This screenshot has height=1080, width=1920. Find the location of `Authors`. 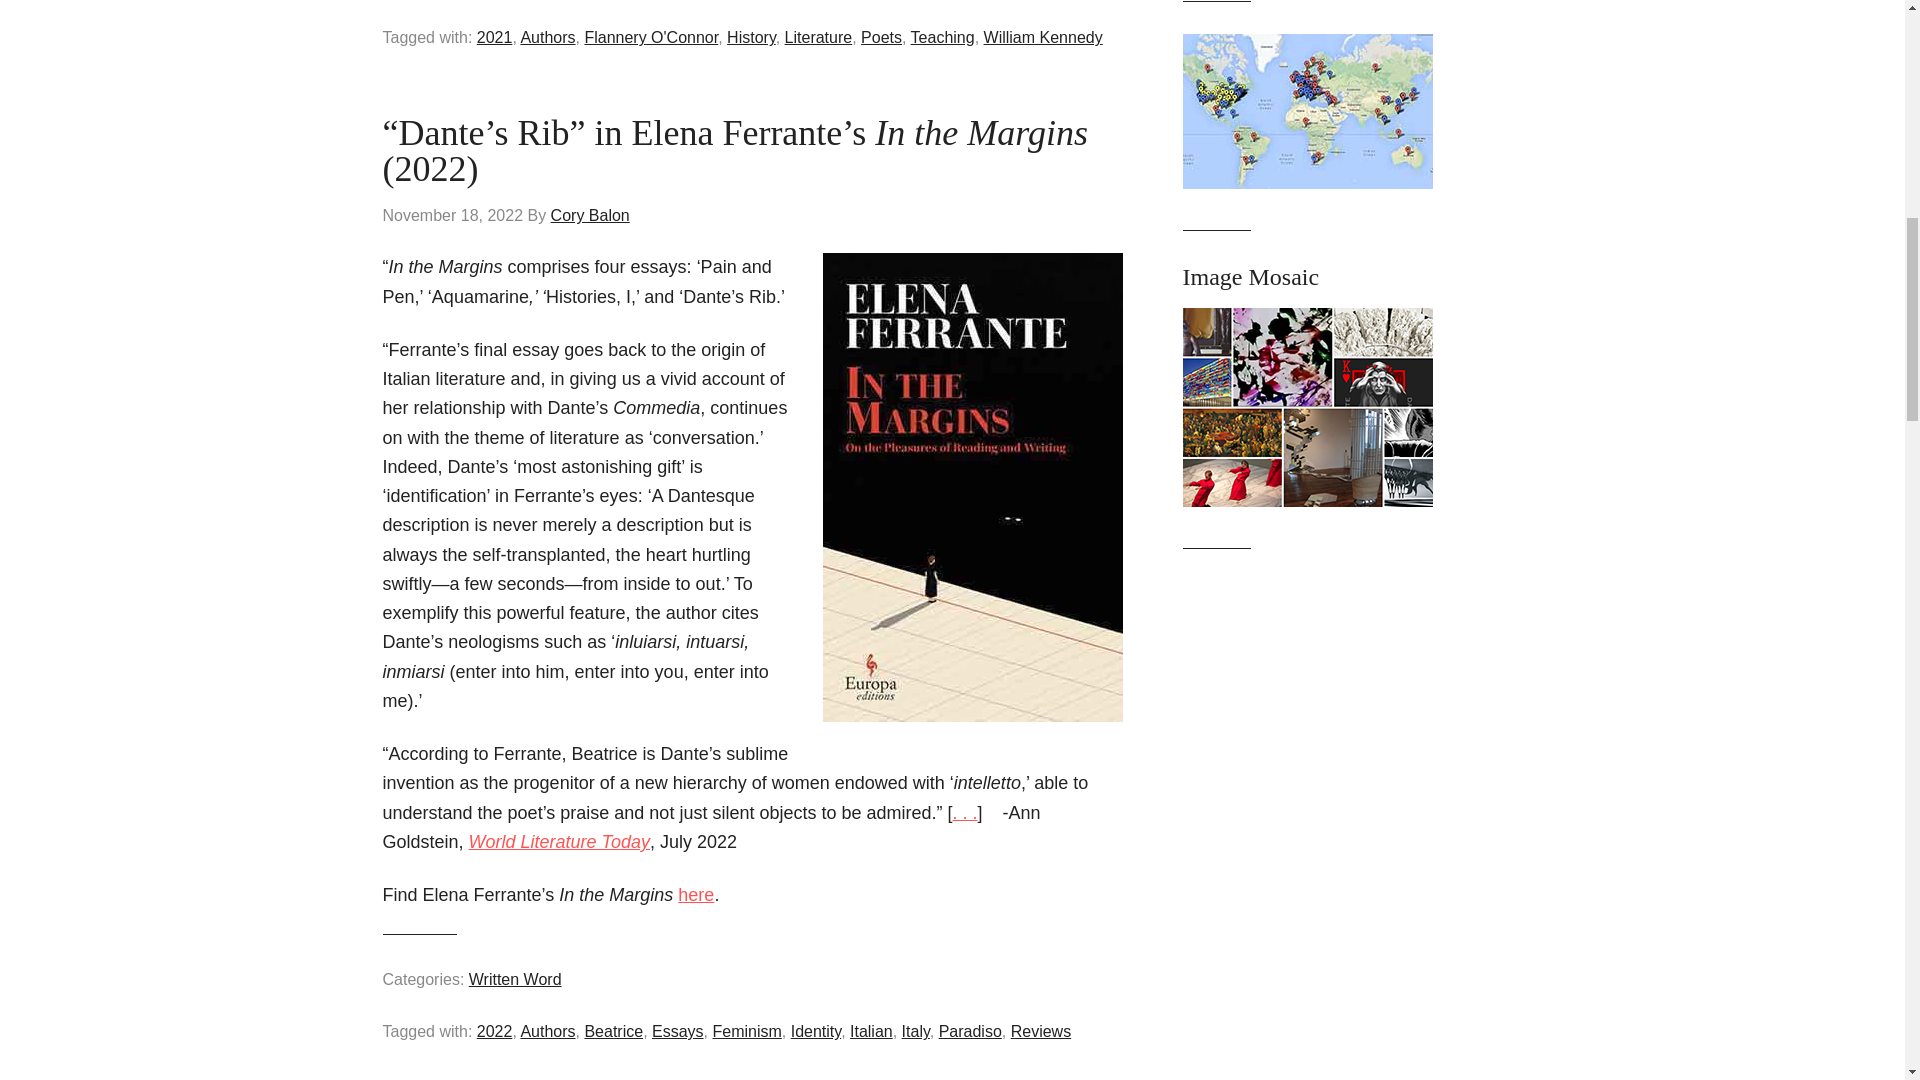

Authors is located at coordinates (547, 1031).